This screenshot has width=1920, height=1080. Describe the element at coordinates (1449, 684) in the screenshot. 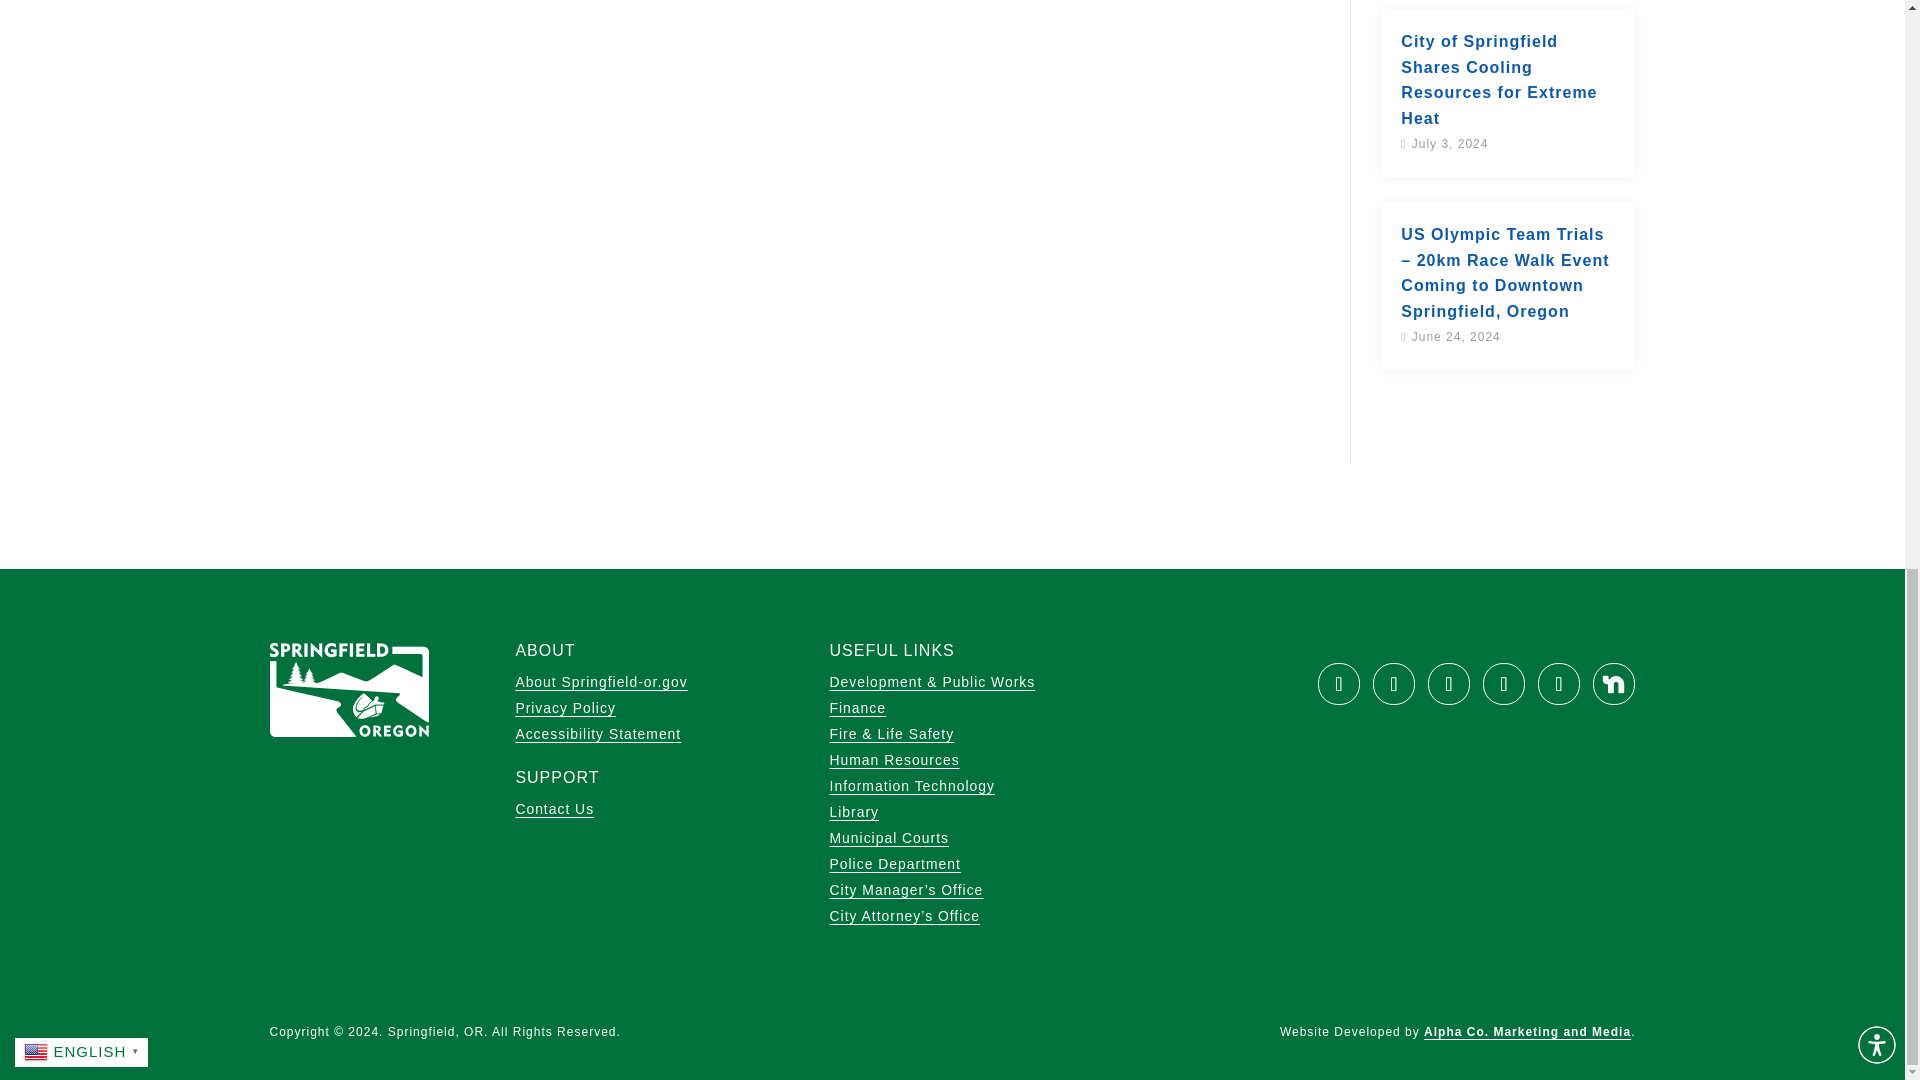

I see `Follow on Youtube` at that location.